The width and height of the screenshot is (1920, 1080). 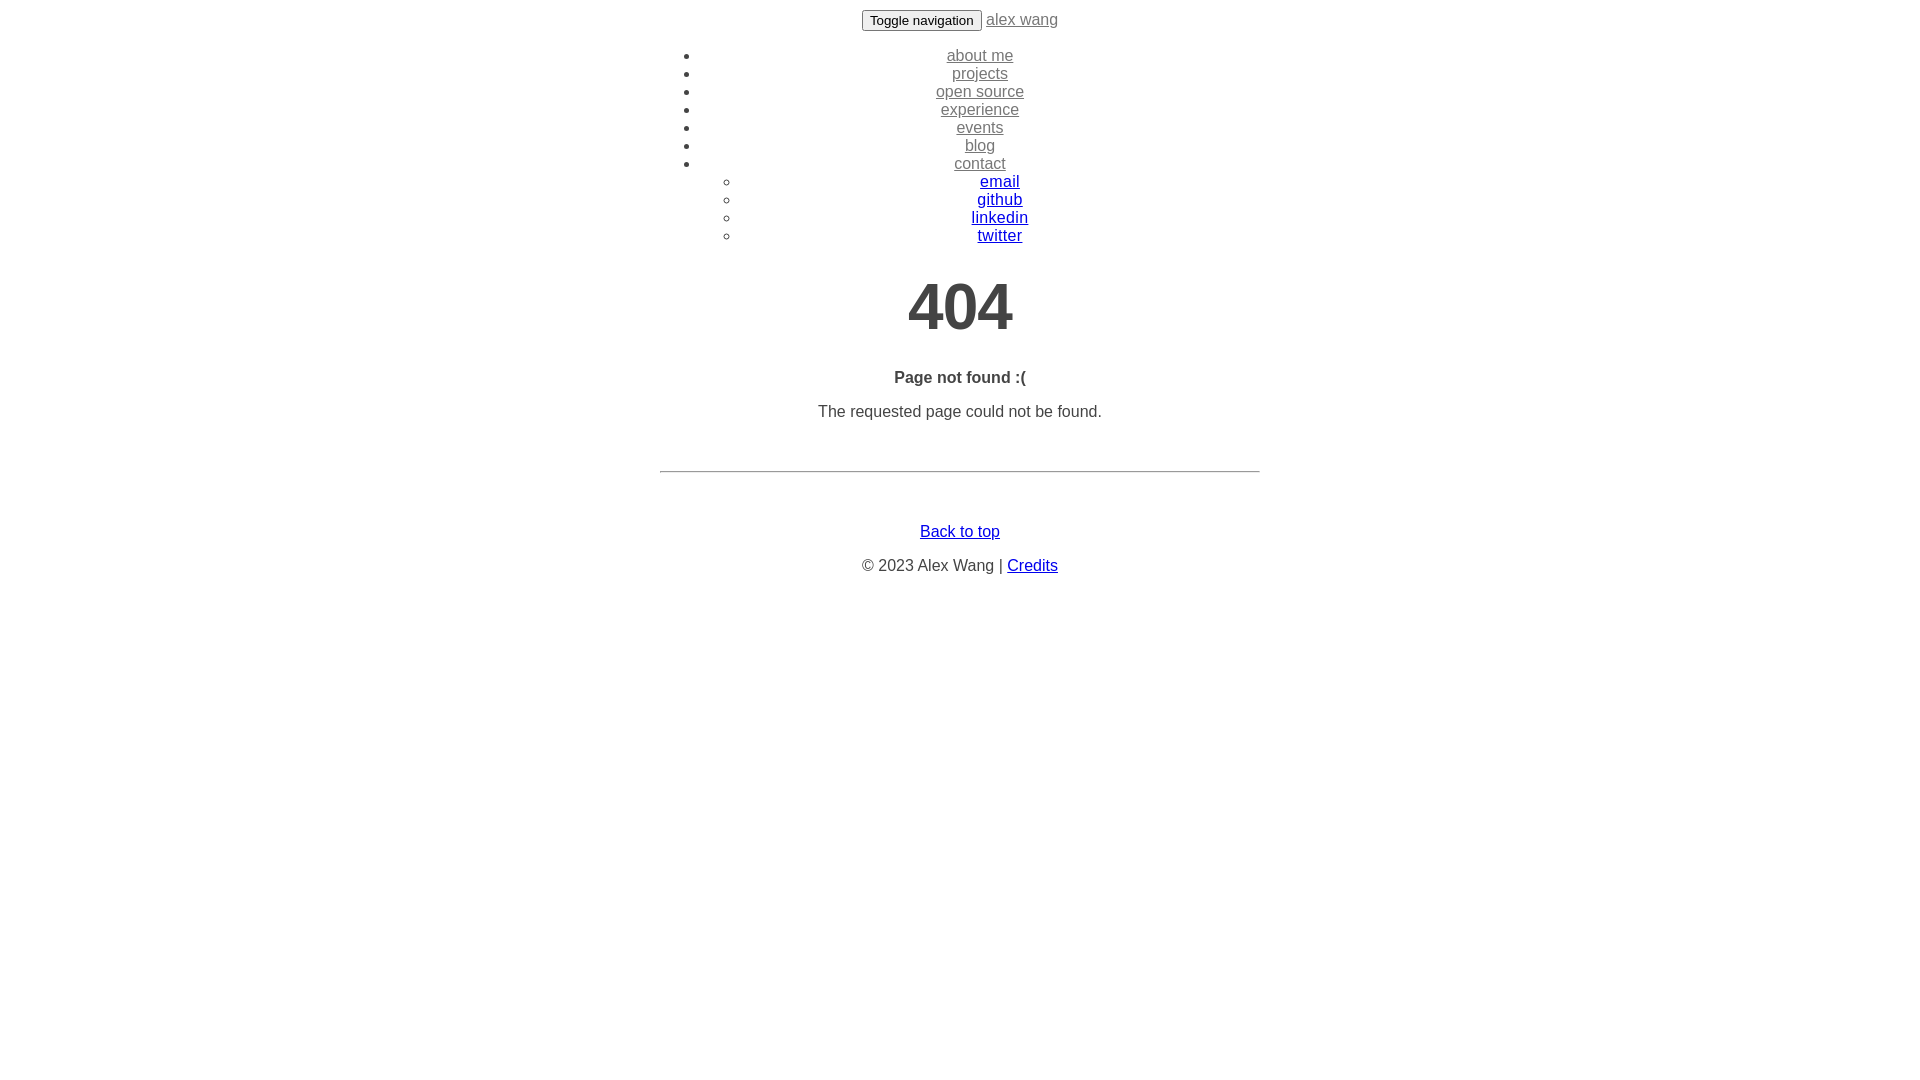 I want to click on blog, so click(x=979, y=146).